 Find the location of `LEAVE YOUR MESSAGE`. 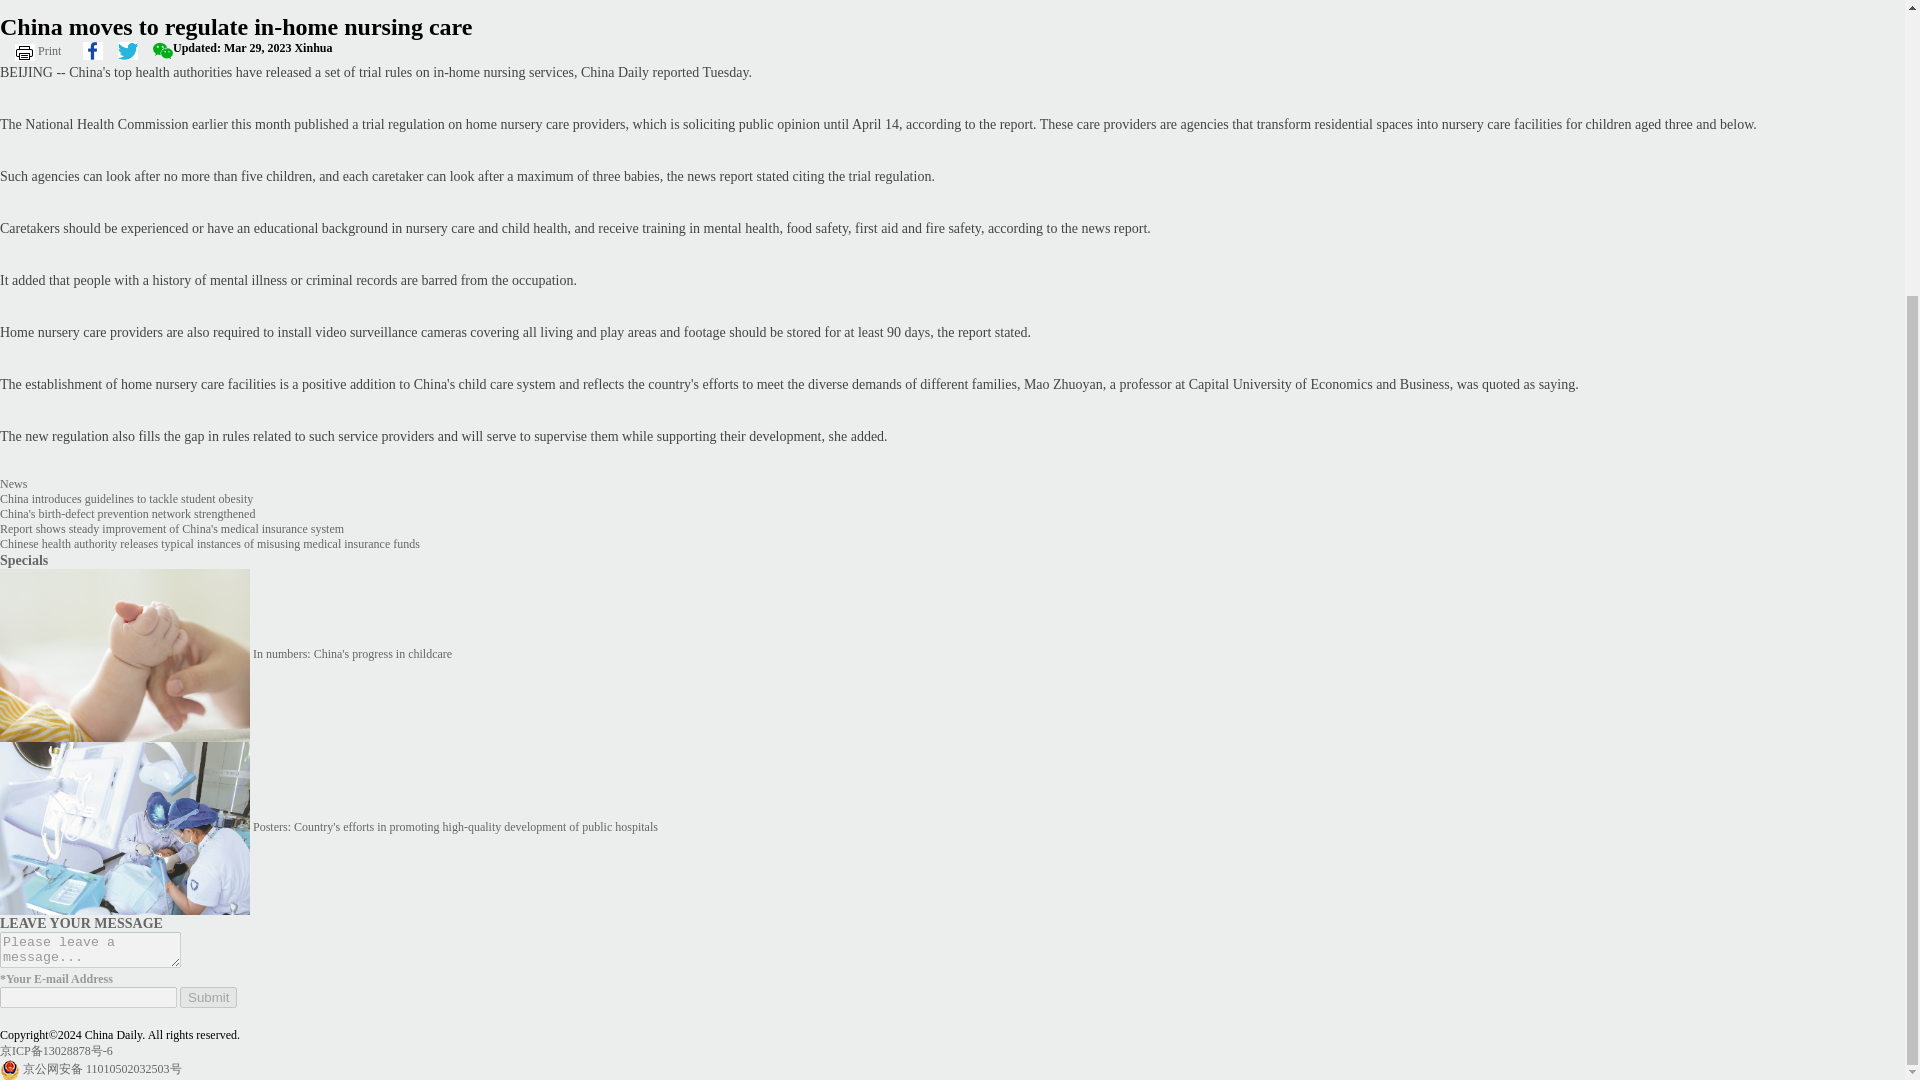

LEAVE YOUR MESSAGE is located at coordinates (82, 922).